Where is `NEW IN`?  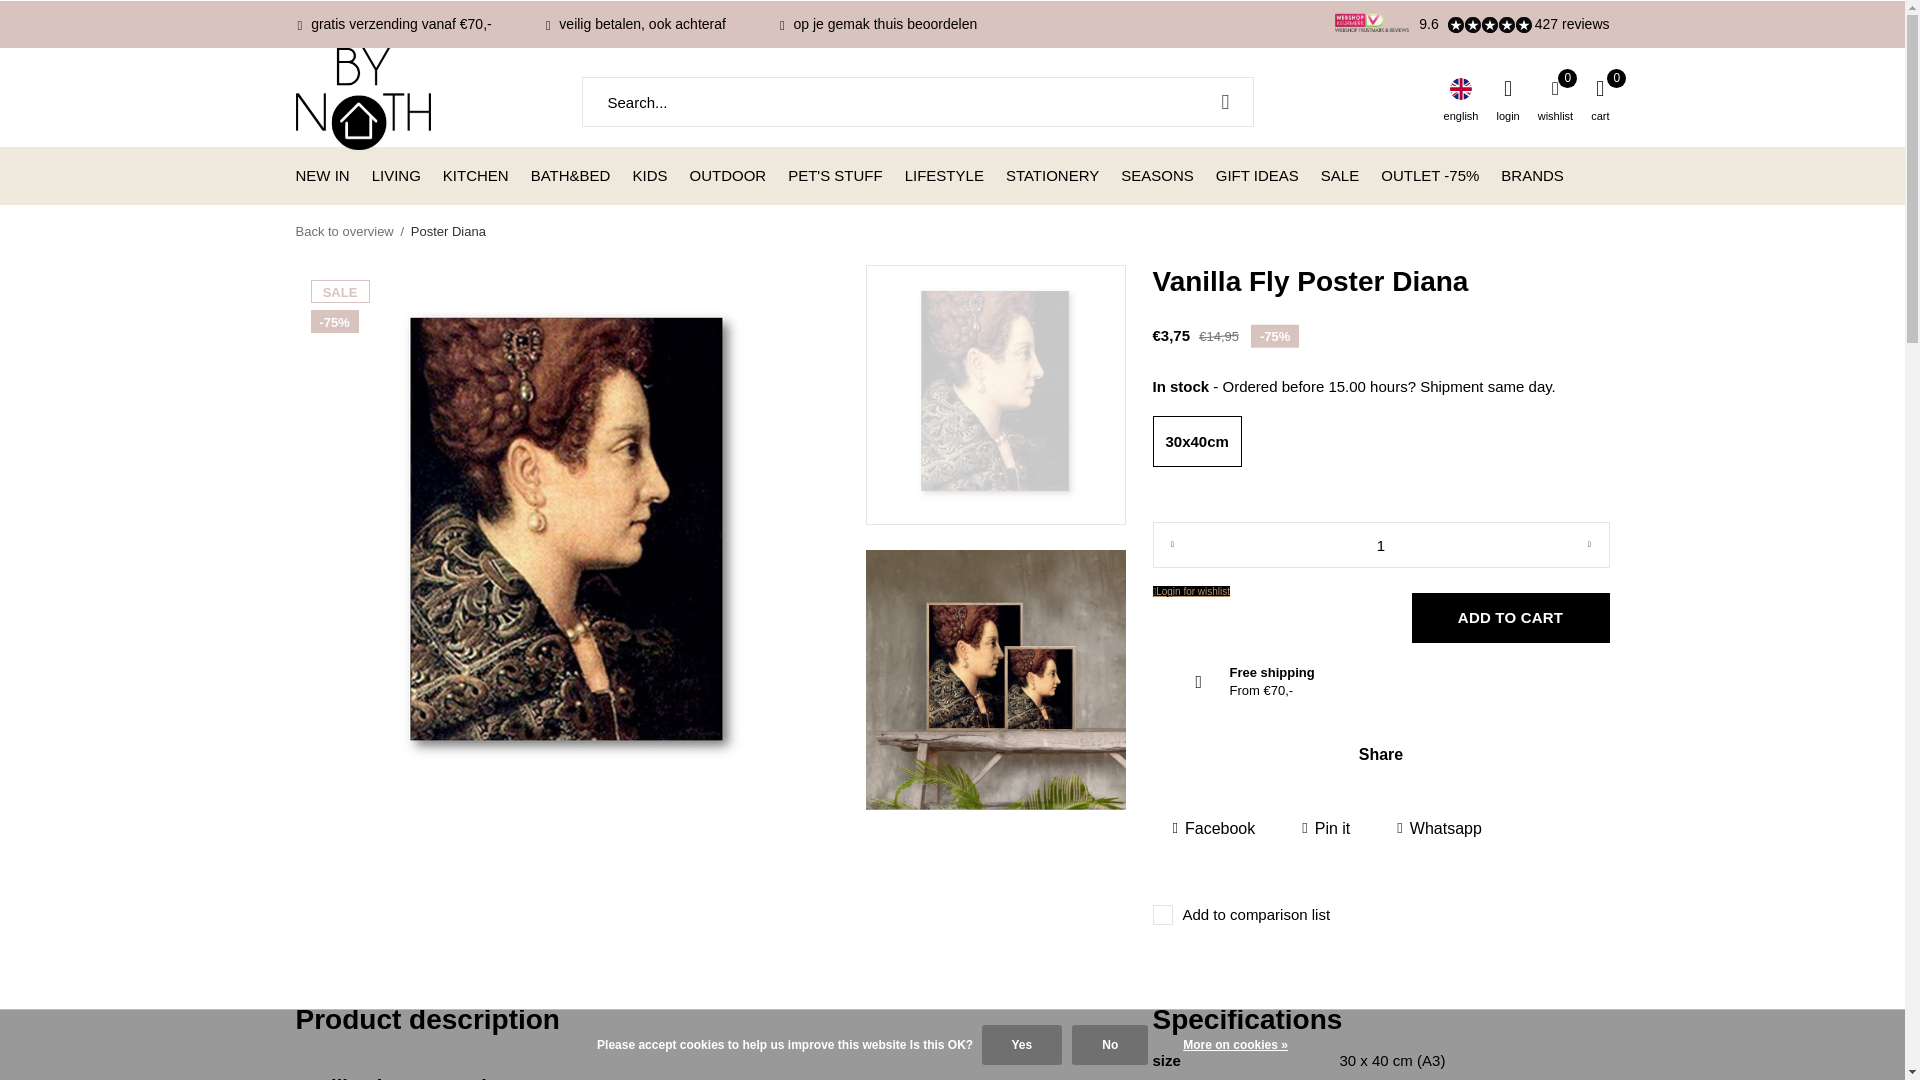 NEW IN is located at coordinates (322, 174).